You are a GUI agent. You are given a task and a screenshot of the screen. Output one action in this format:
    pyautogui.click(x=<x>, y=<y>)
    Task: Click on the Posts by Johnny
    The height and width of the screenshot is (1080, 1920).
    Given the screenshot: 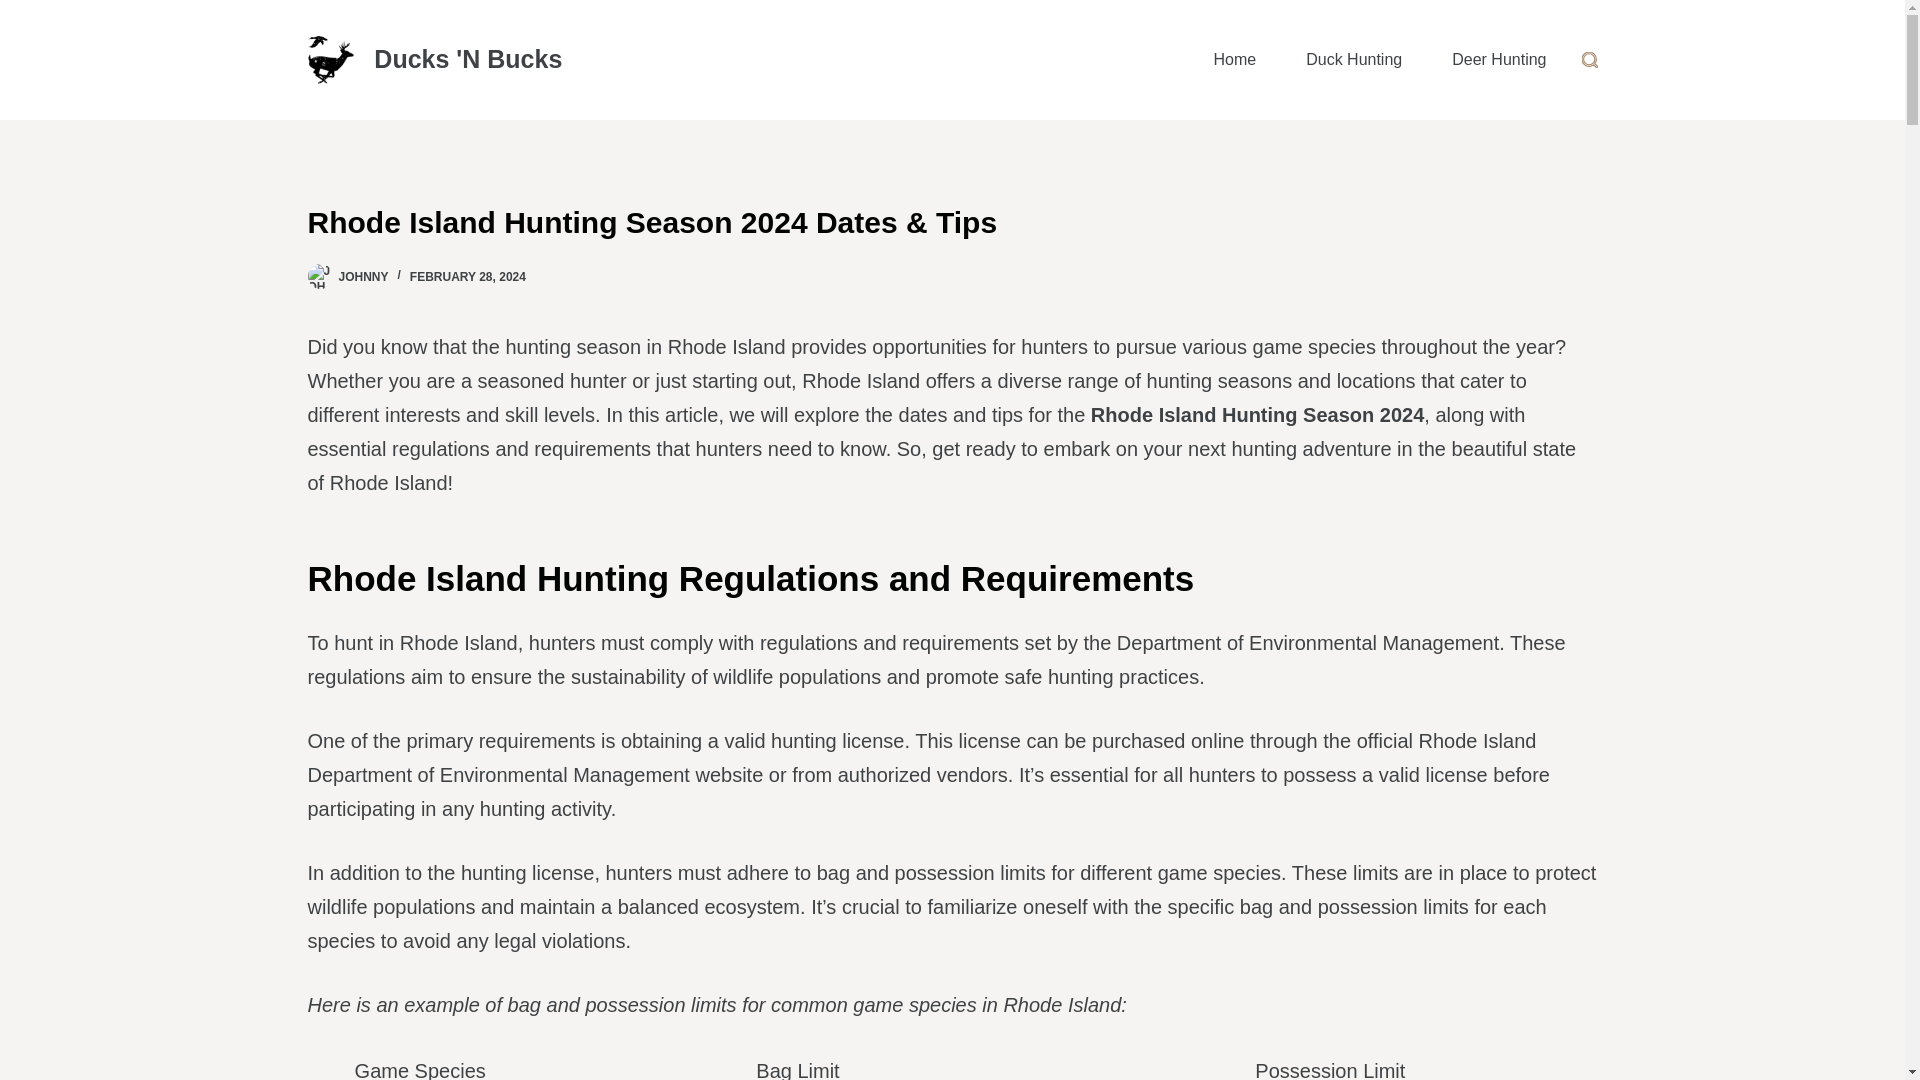 What is the action you would take?
    pyautogui.click(x=362, y=277)
    